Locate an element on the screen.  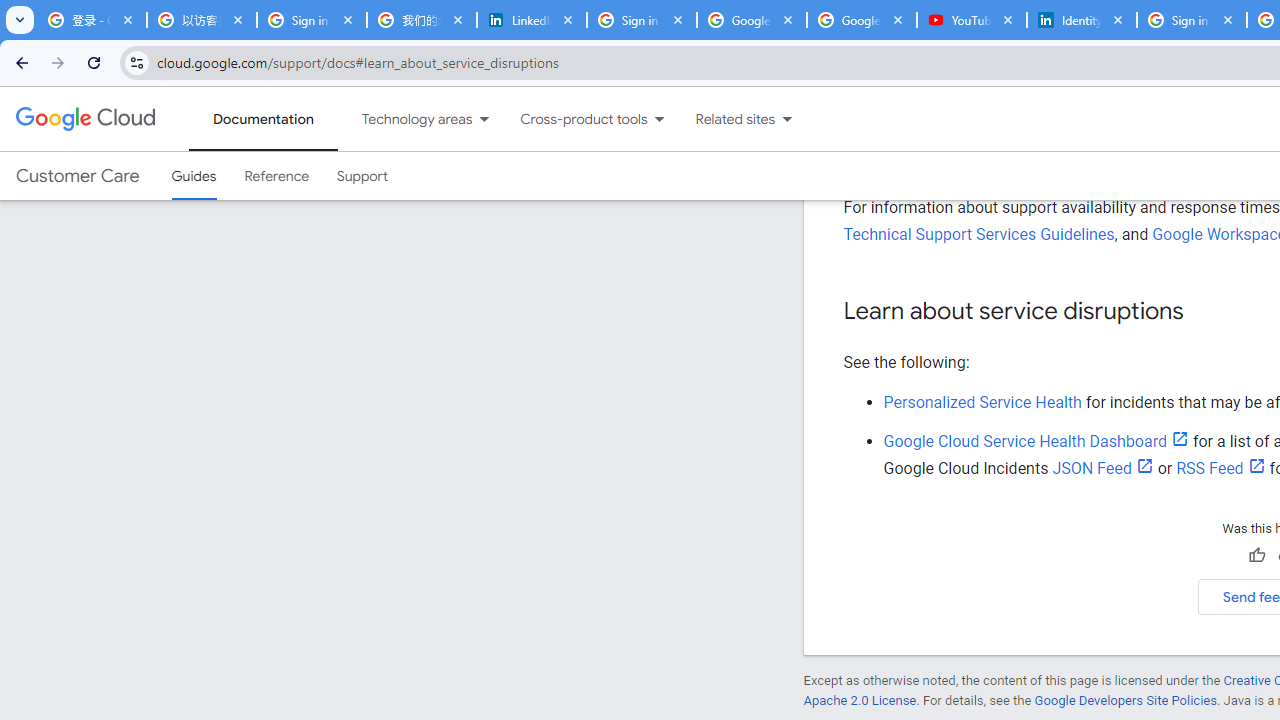
Google Cloud Service Health Dashboard is located at coordinates (1036, 441).